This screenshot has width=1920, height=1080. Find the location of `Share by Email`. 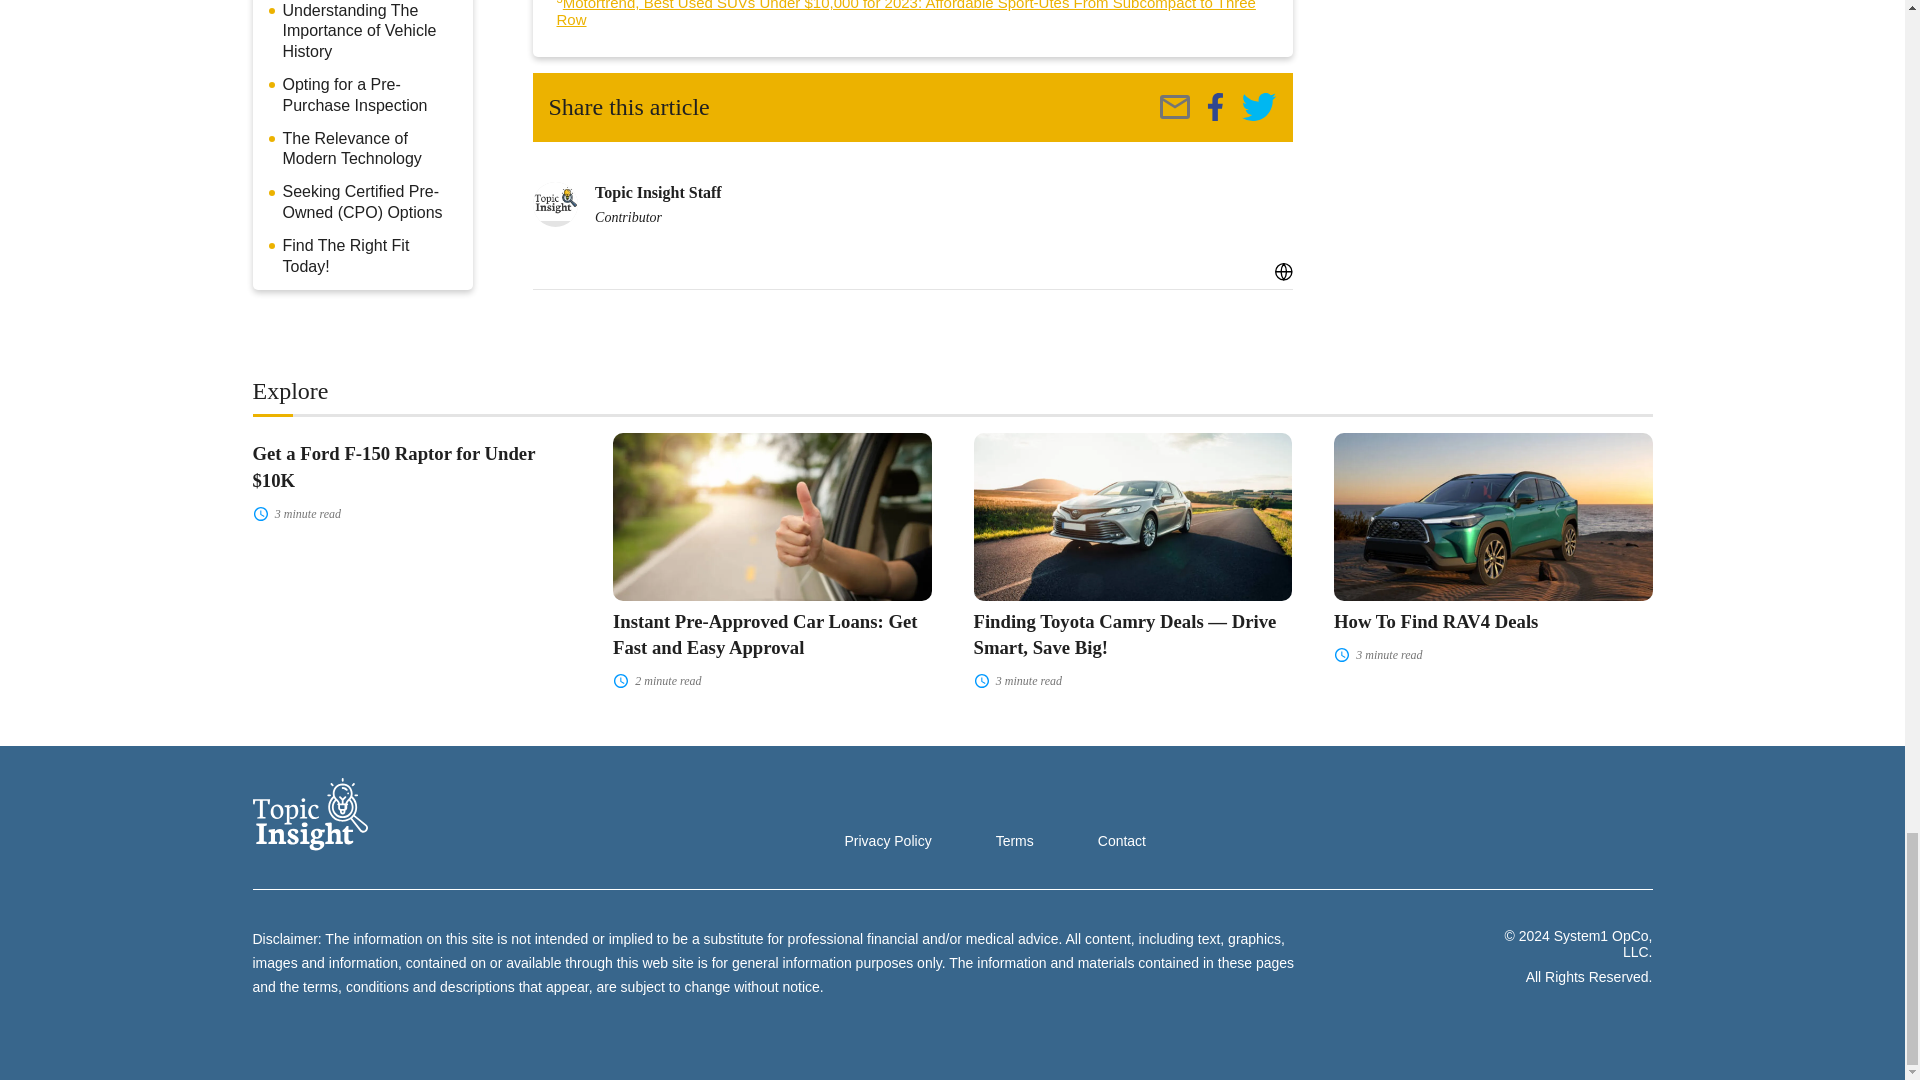

Share by Email is located at coordinates (1174, 106).